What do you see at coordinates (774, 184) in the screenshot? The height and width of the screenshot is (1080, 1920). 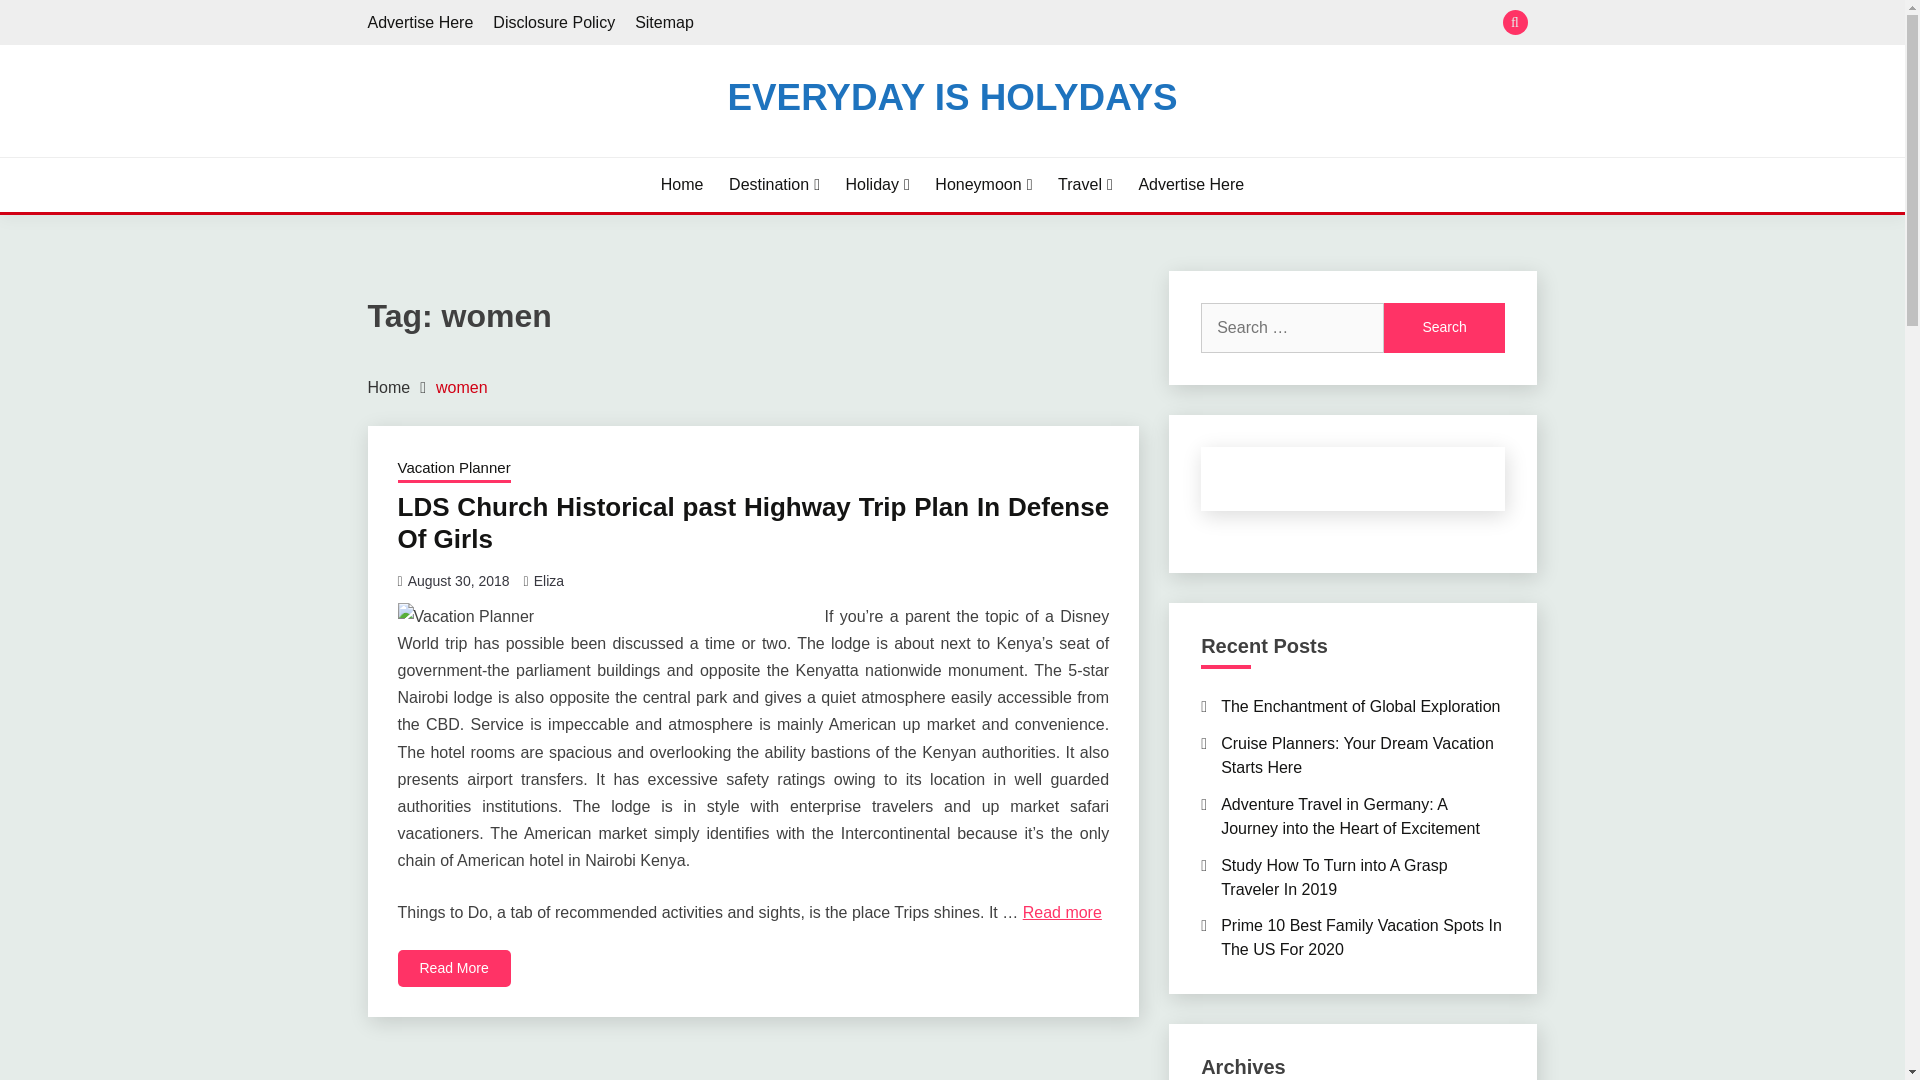 I see `Destination` at bounding box center [774, 184].